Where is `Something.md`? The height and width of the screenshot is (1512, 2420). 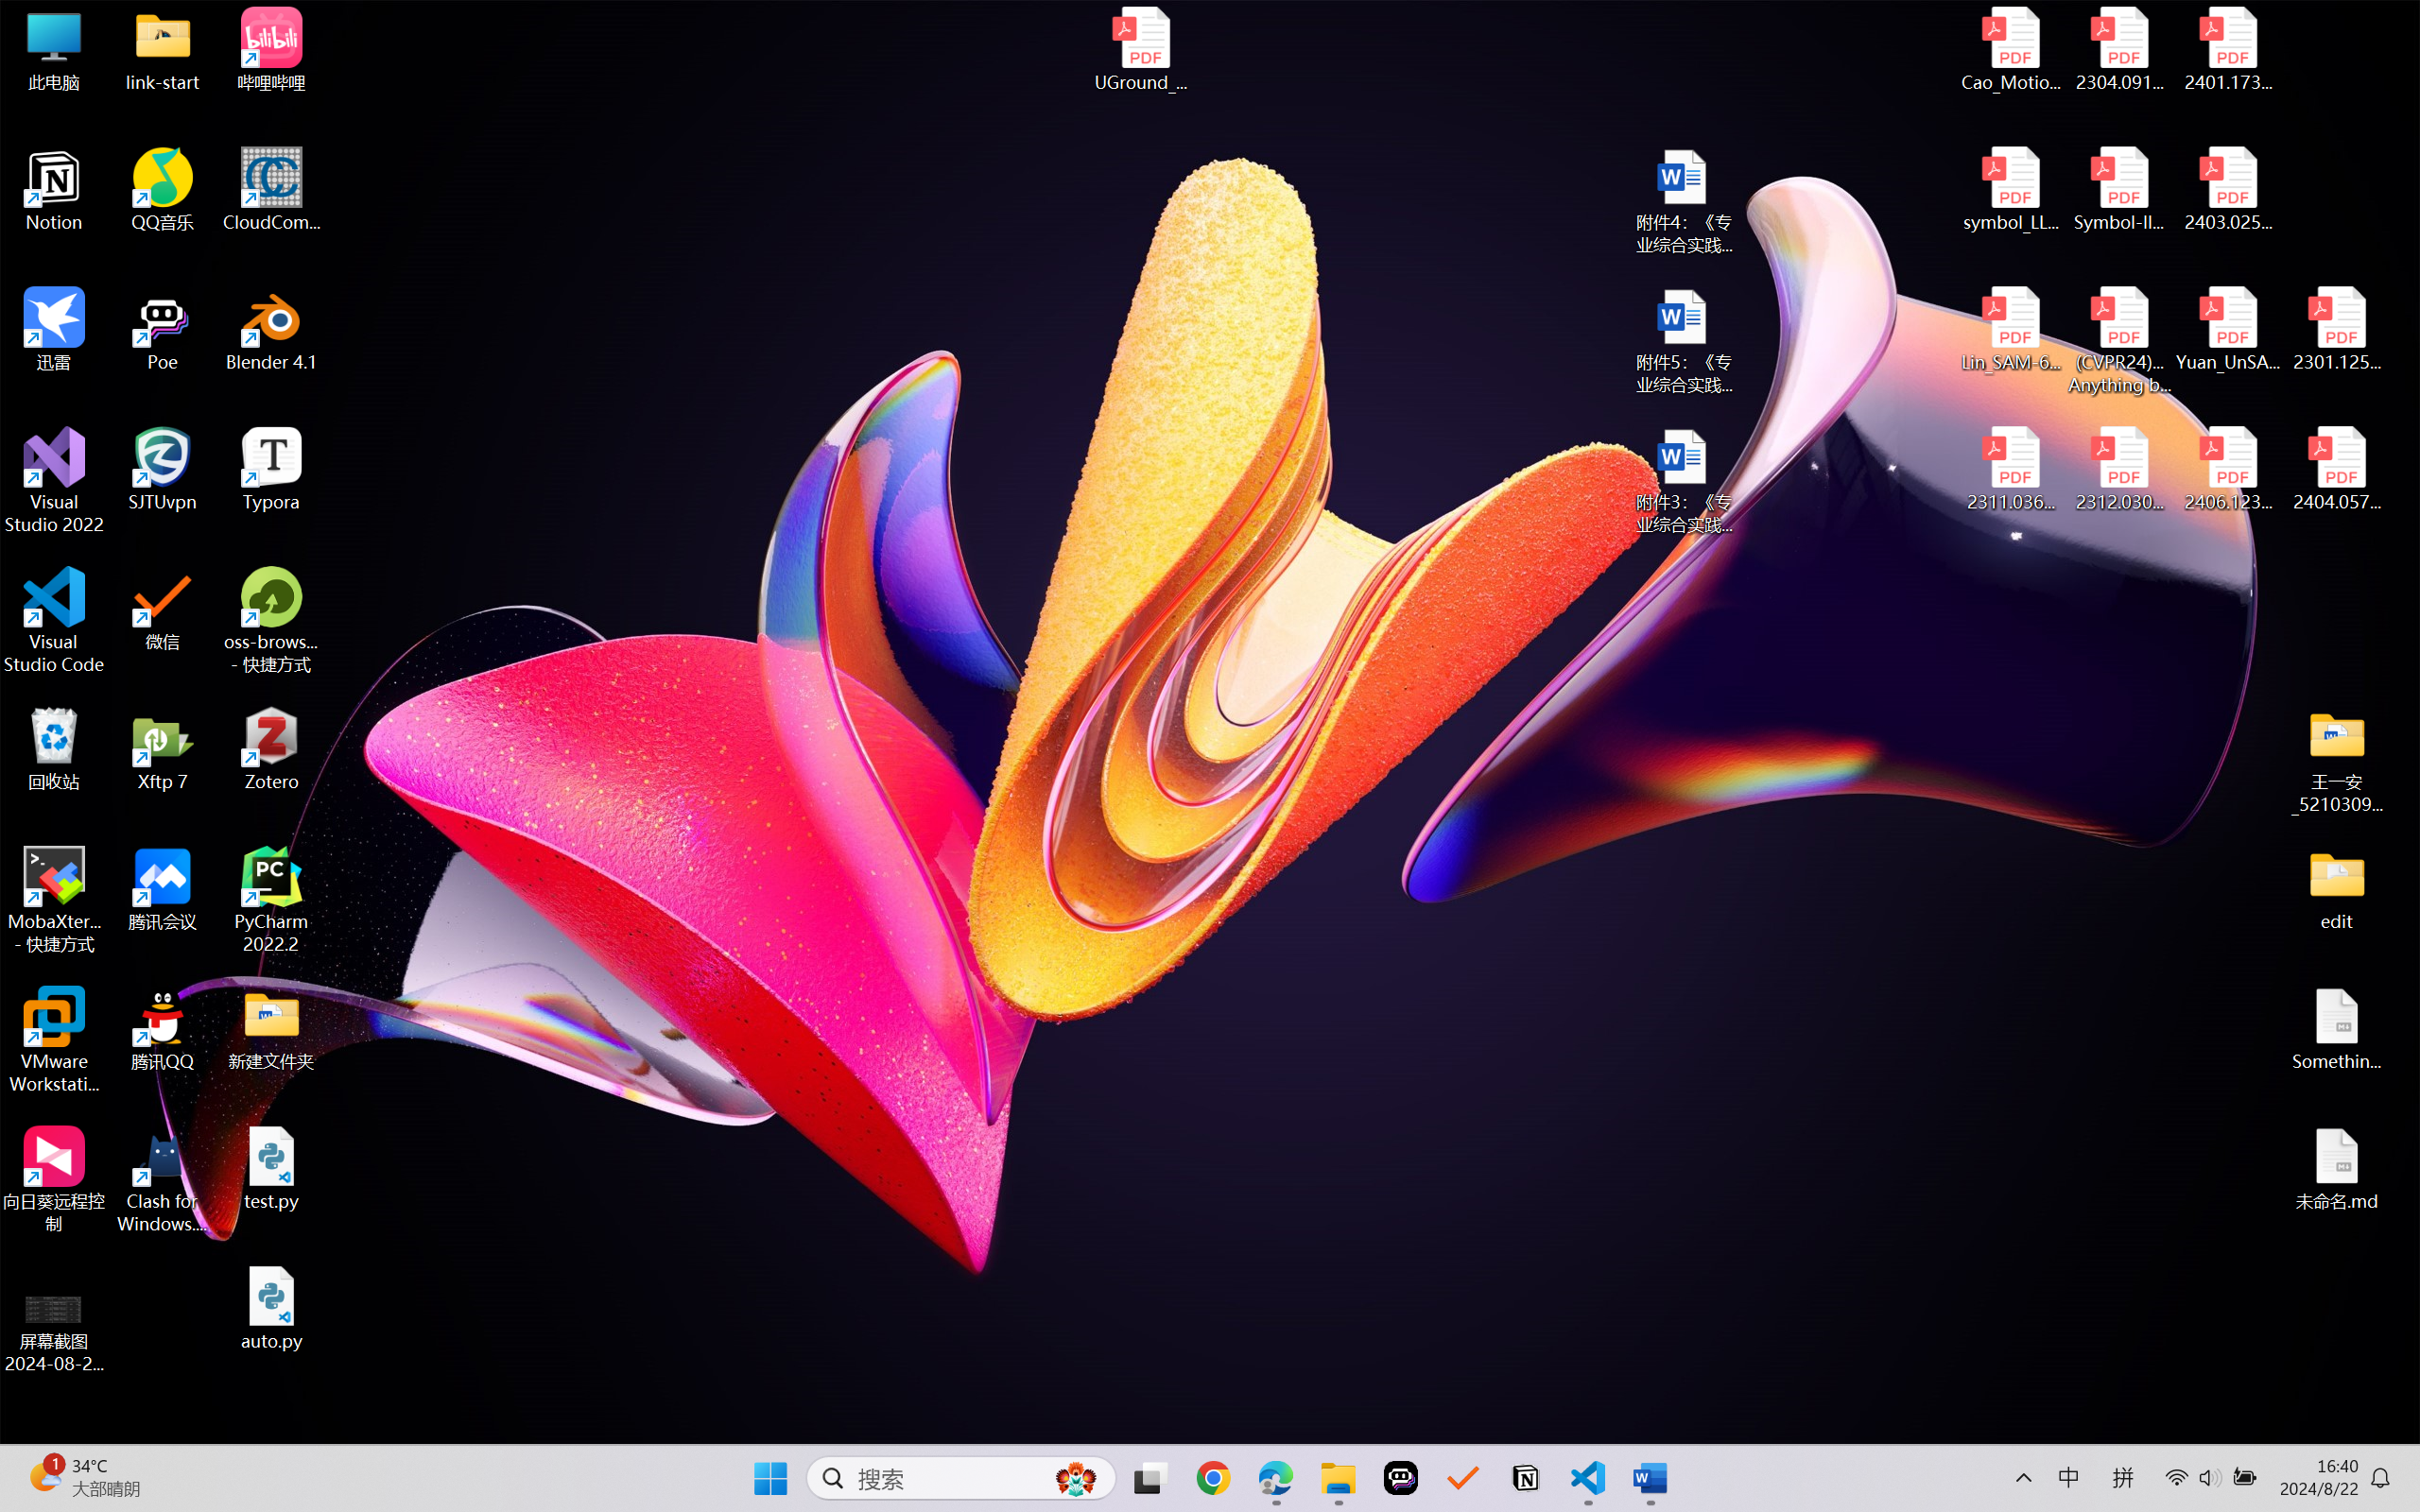
Something.md is located at coordinates (2337, 1029).